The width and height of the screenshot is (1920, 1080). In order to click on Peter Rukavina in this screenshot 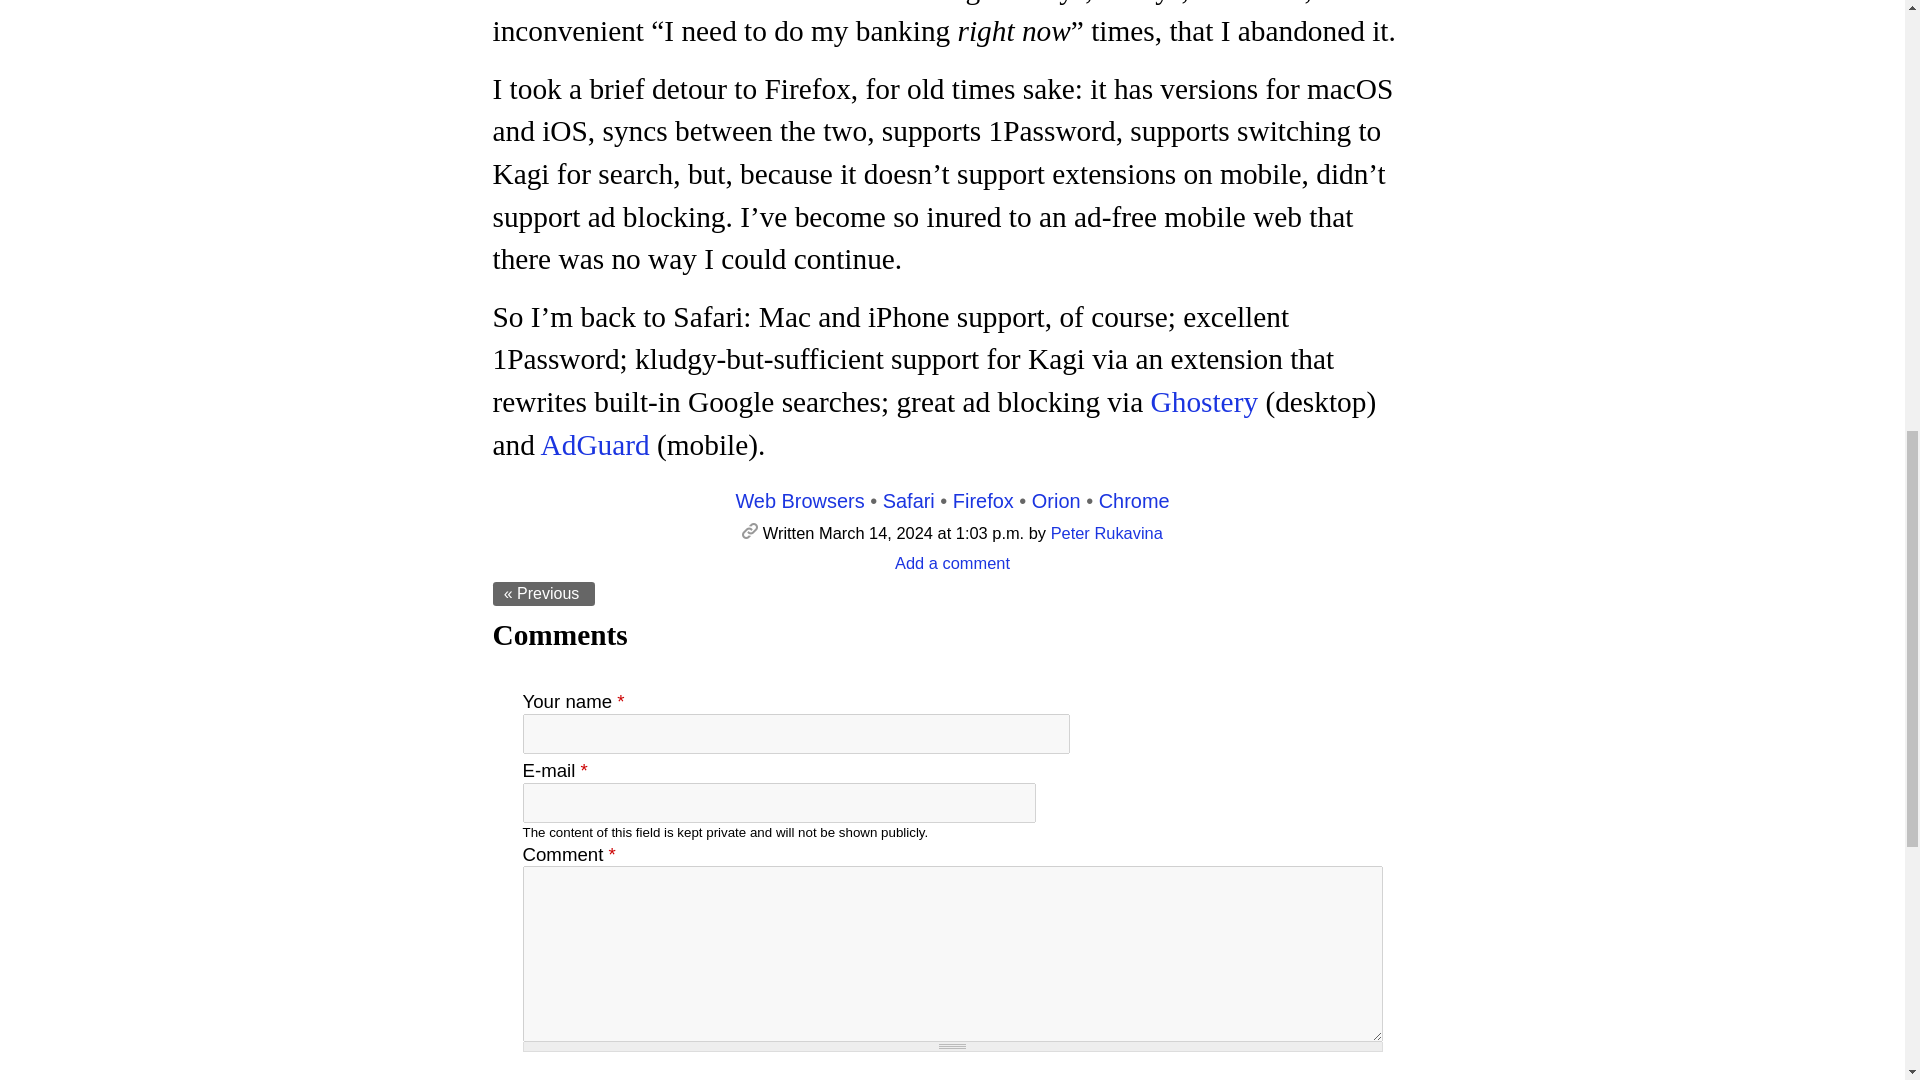, I will do `click(1106, 532)`.